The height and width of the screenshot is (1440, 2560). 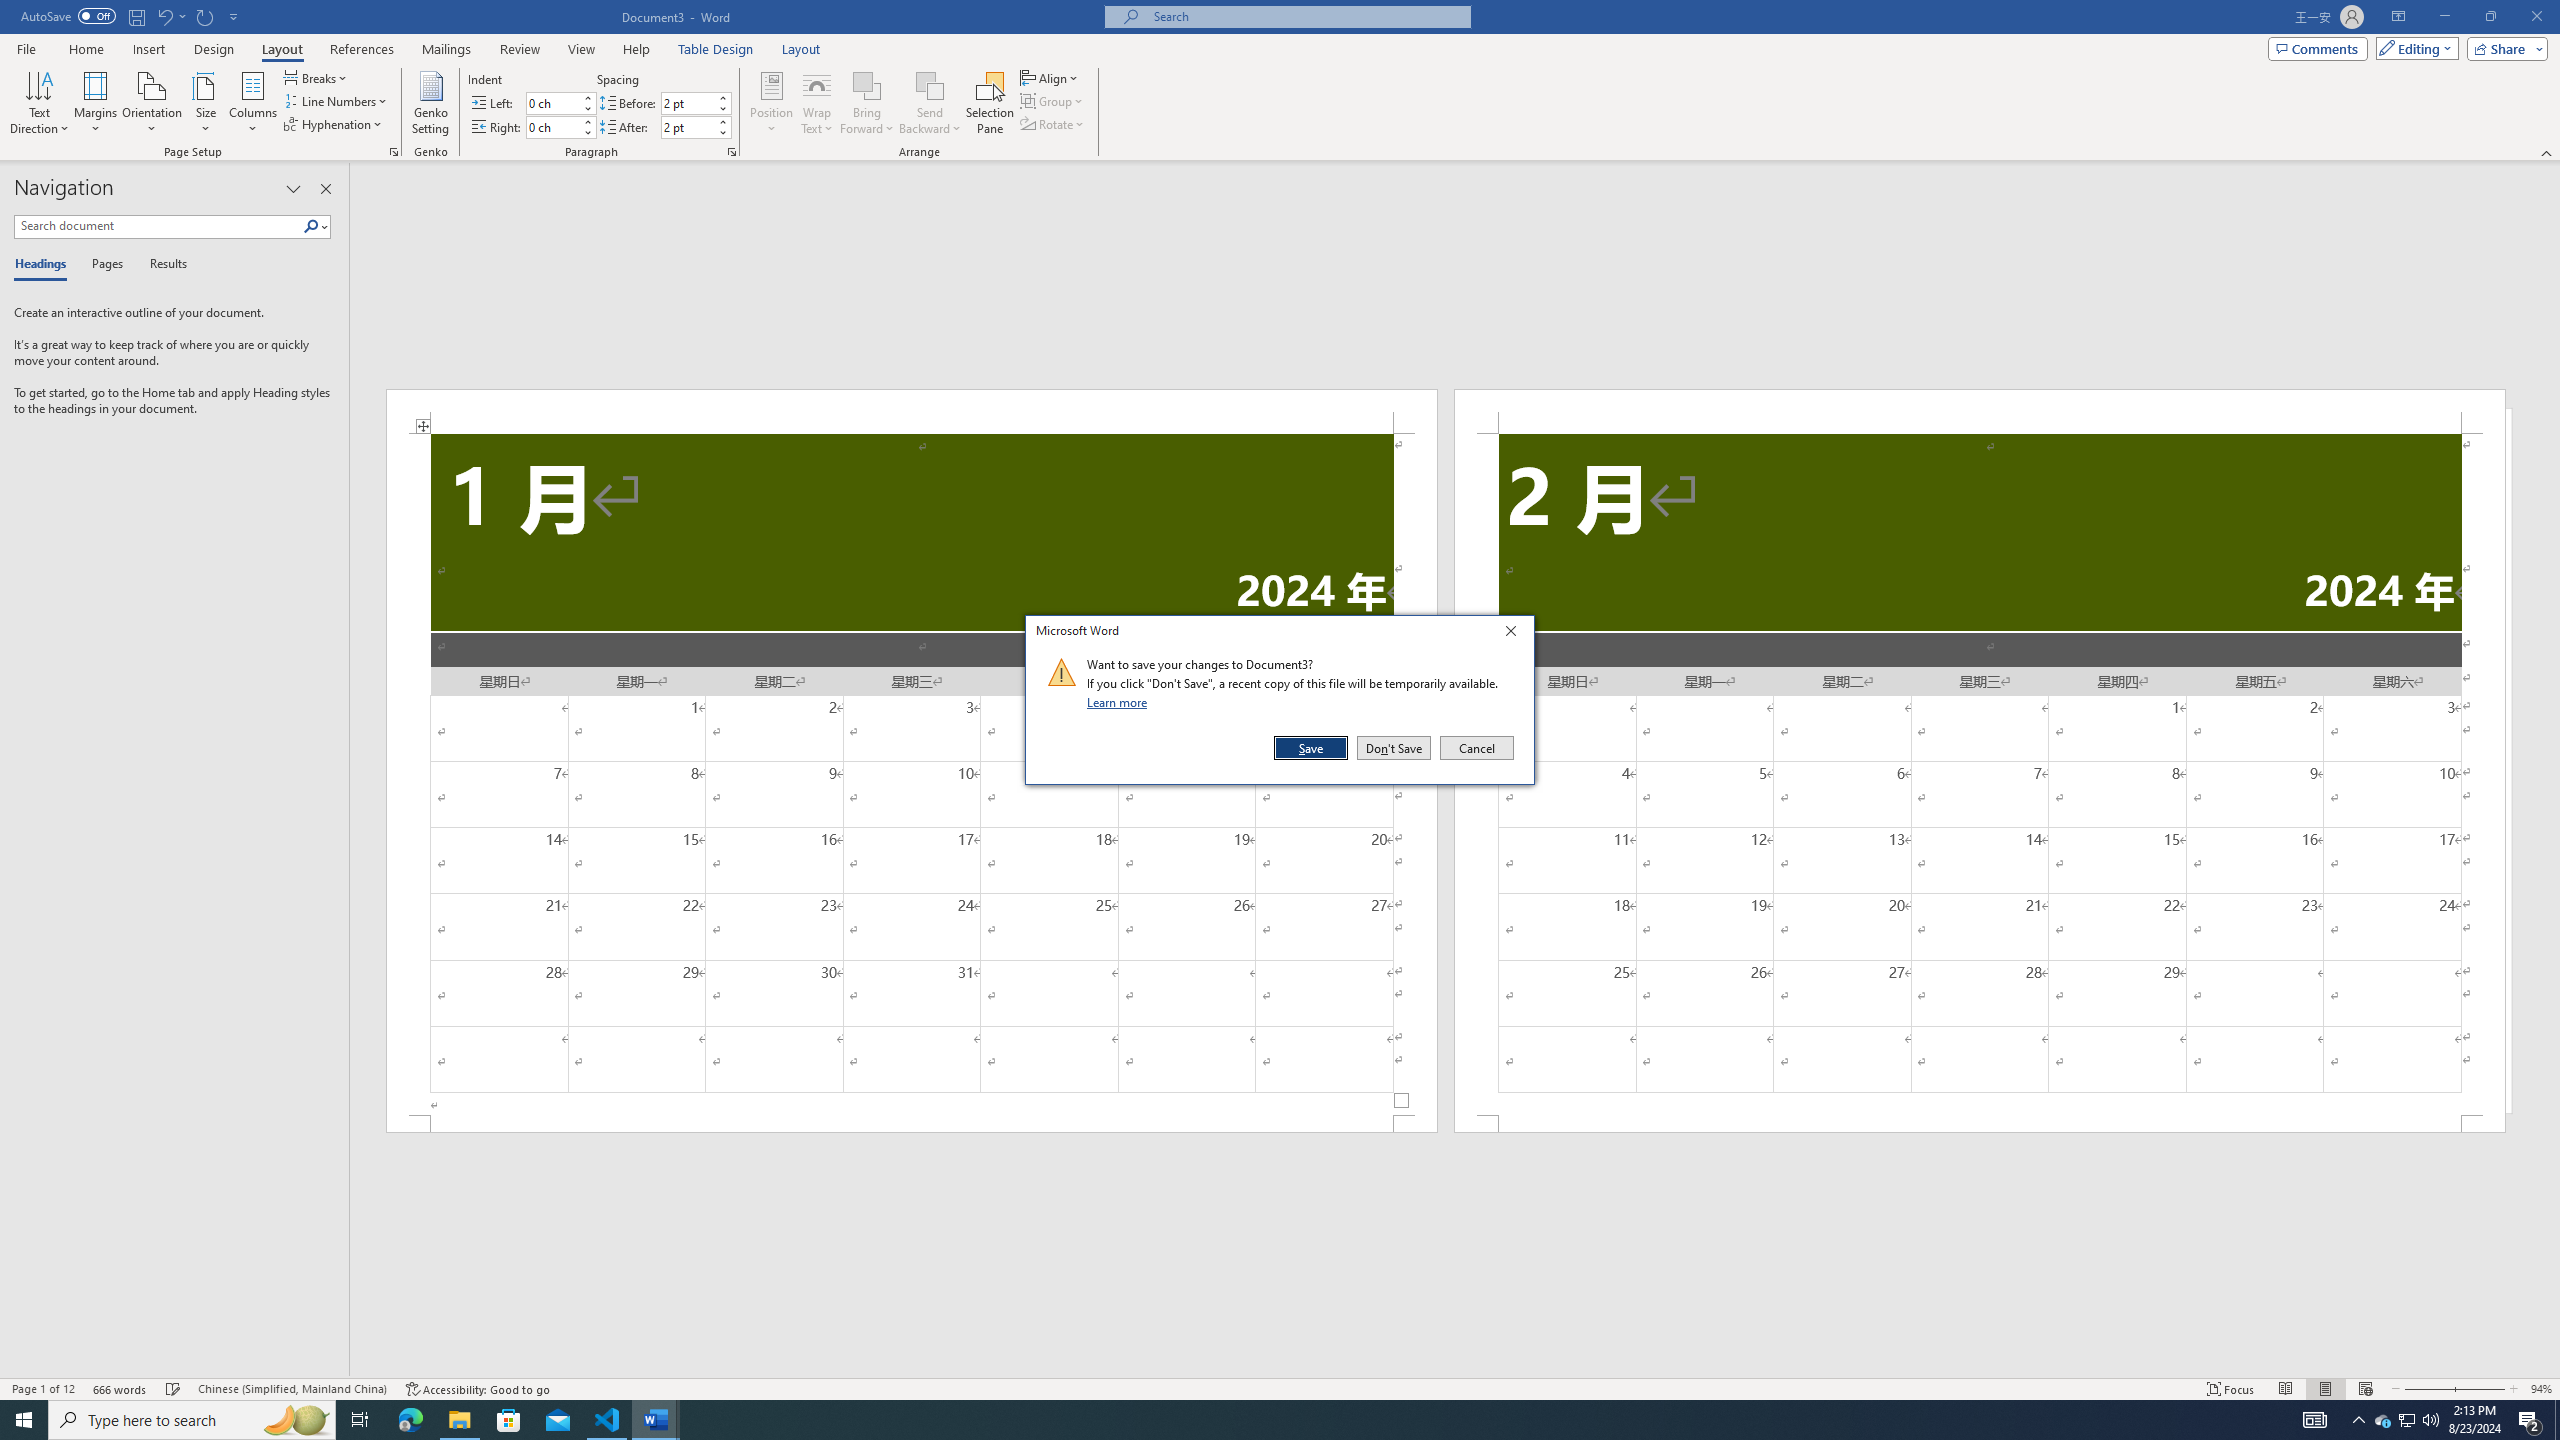 I want to click on Accessibility Checker Accessibility: Good to go, so click(x=477, y=1389).